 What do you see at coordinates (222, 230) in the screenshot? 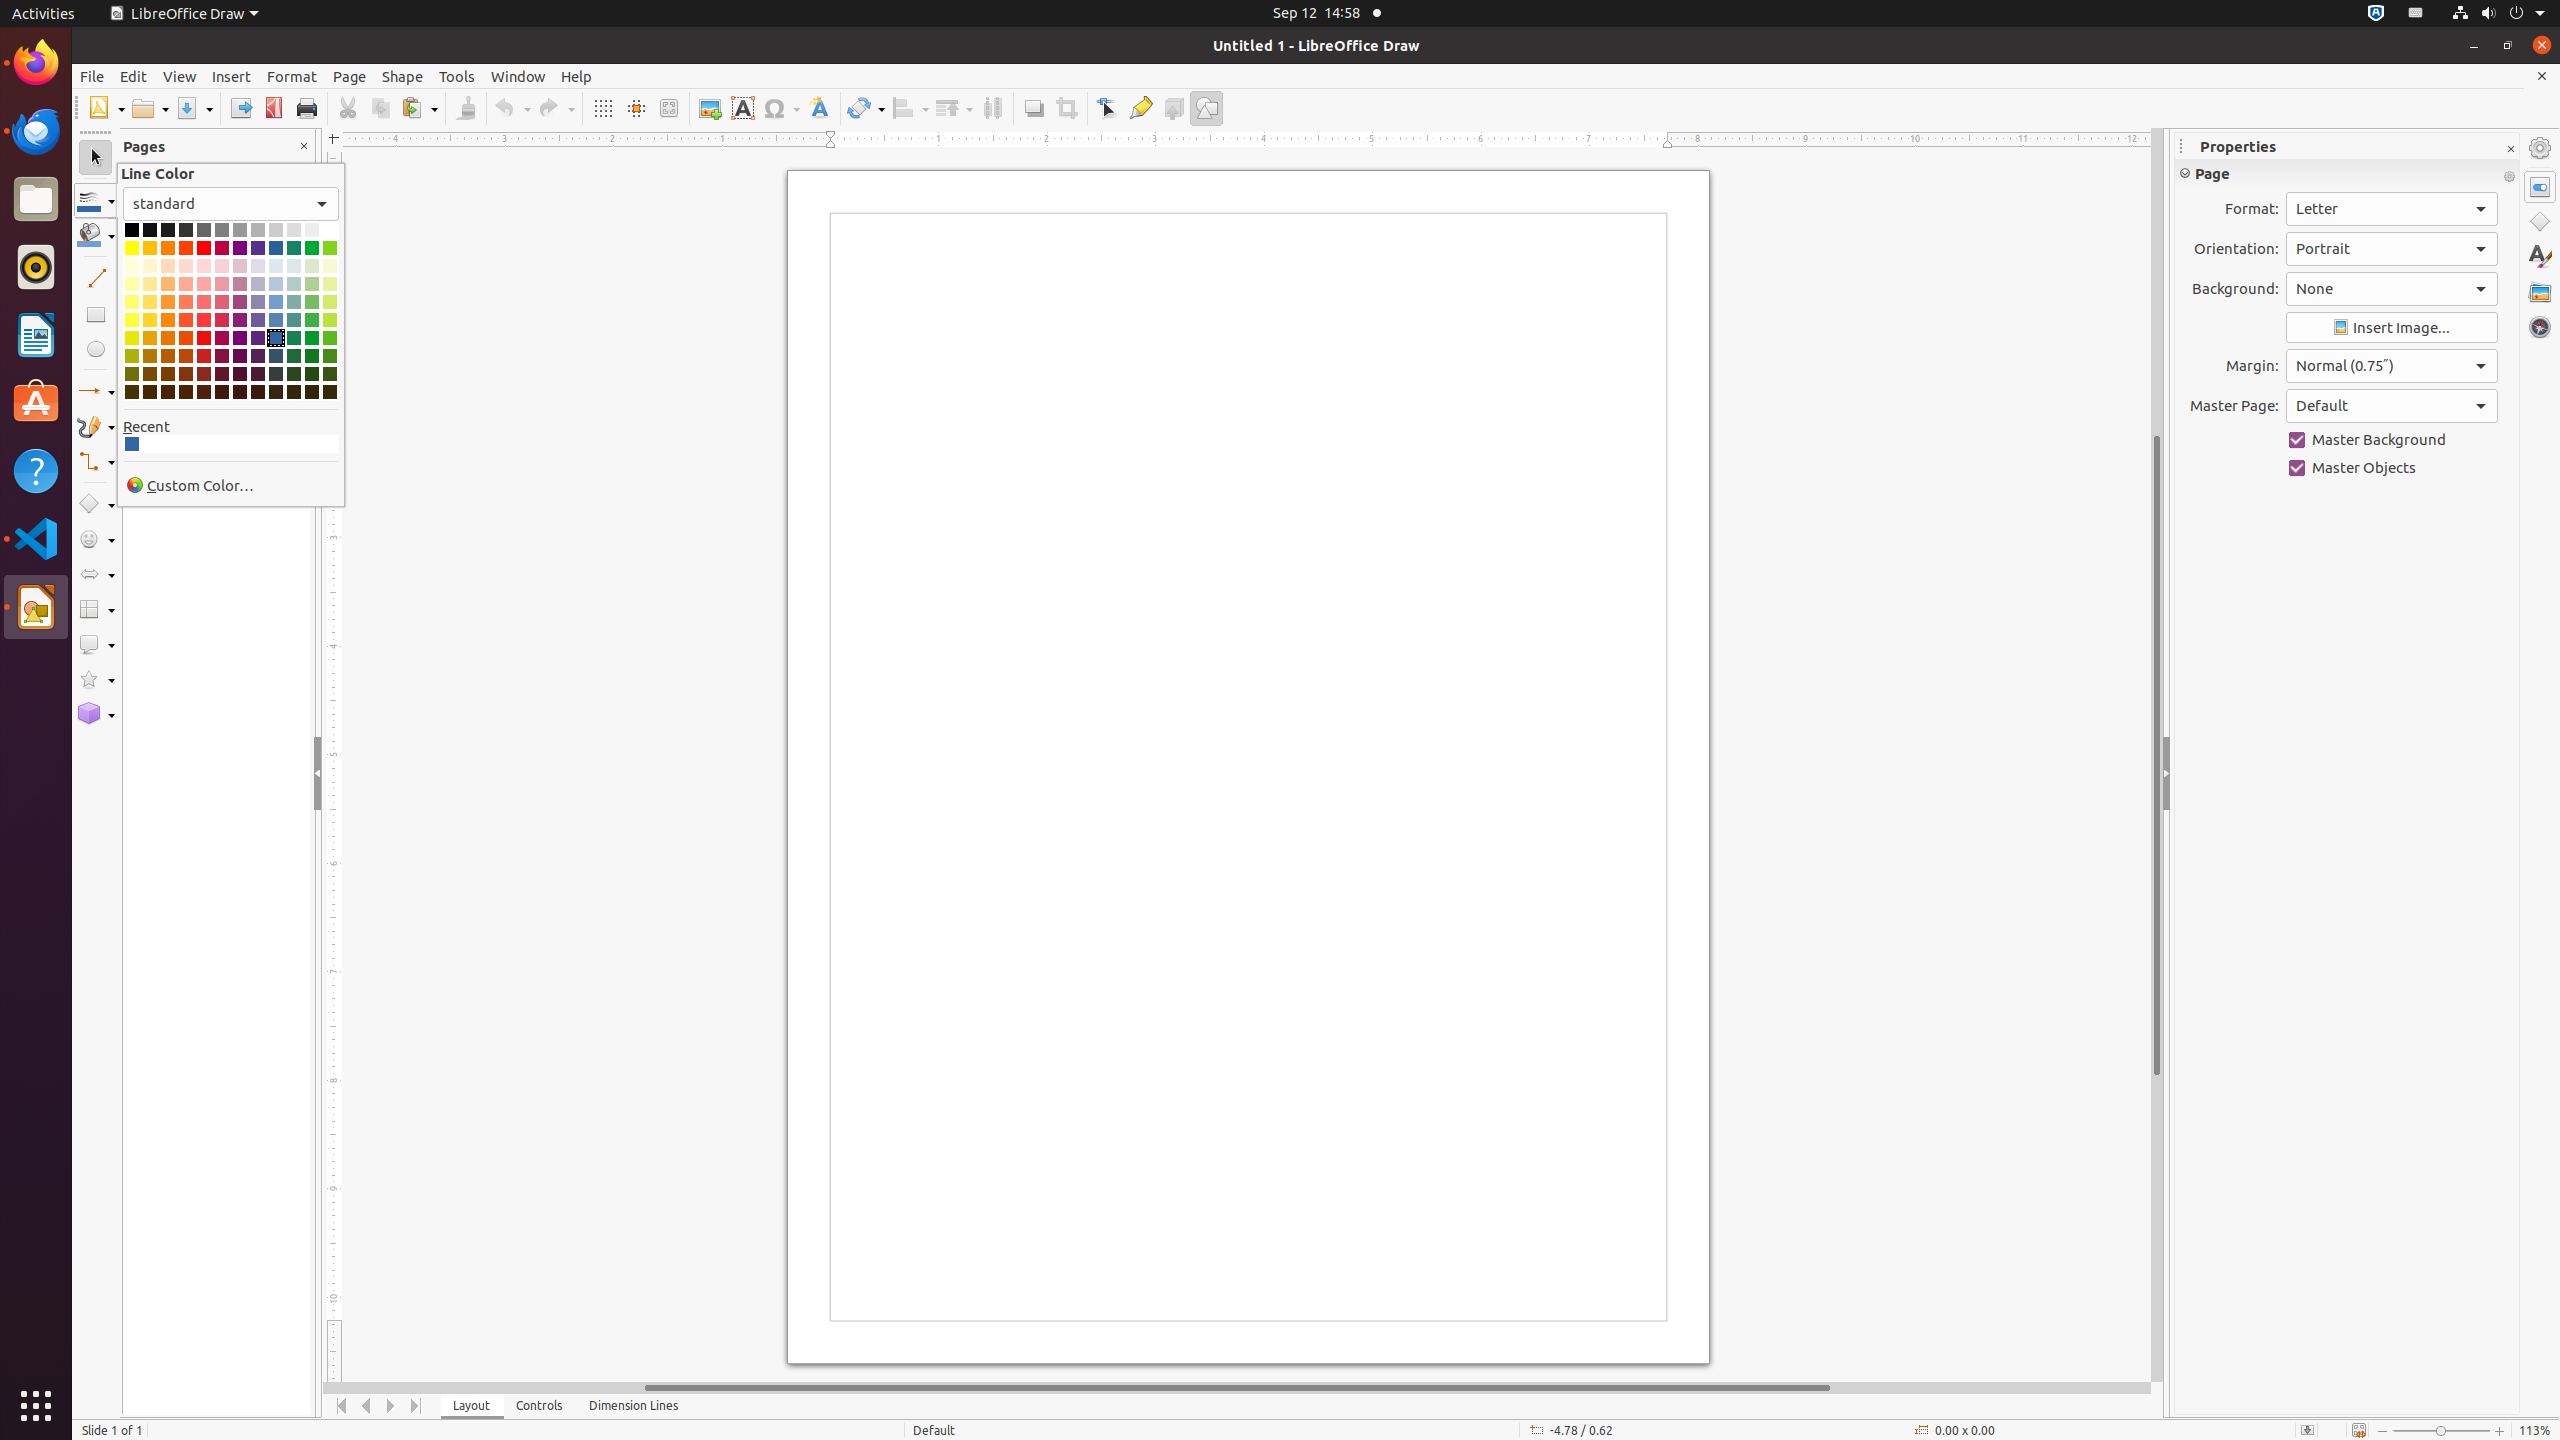
I see `Gray` at bounding box center [222, 230].